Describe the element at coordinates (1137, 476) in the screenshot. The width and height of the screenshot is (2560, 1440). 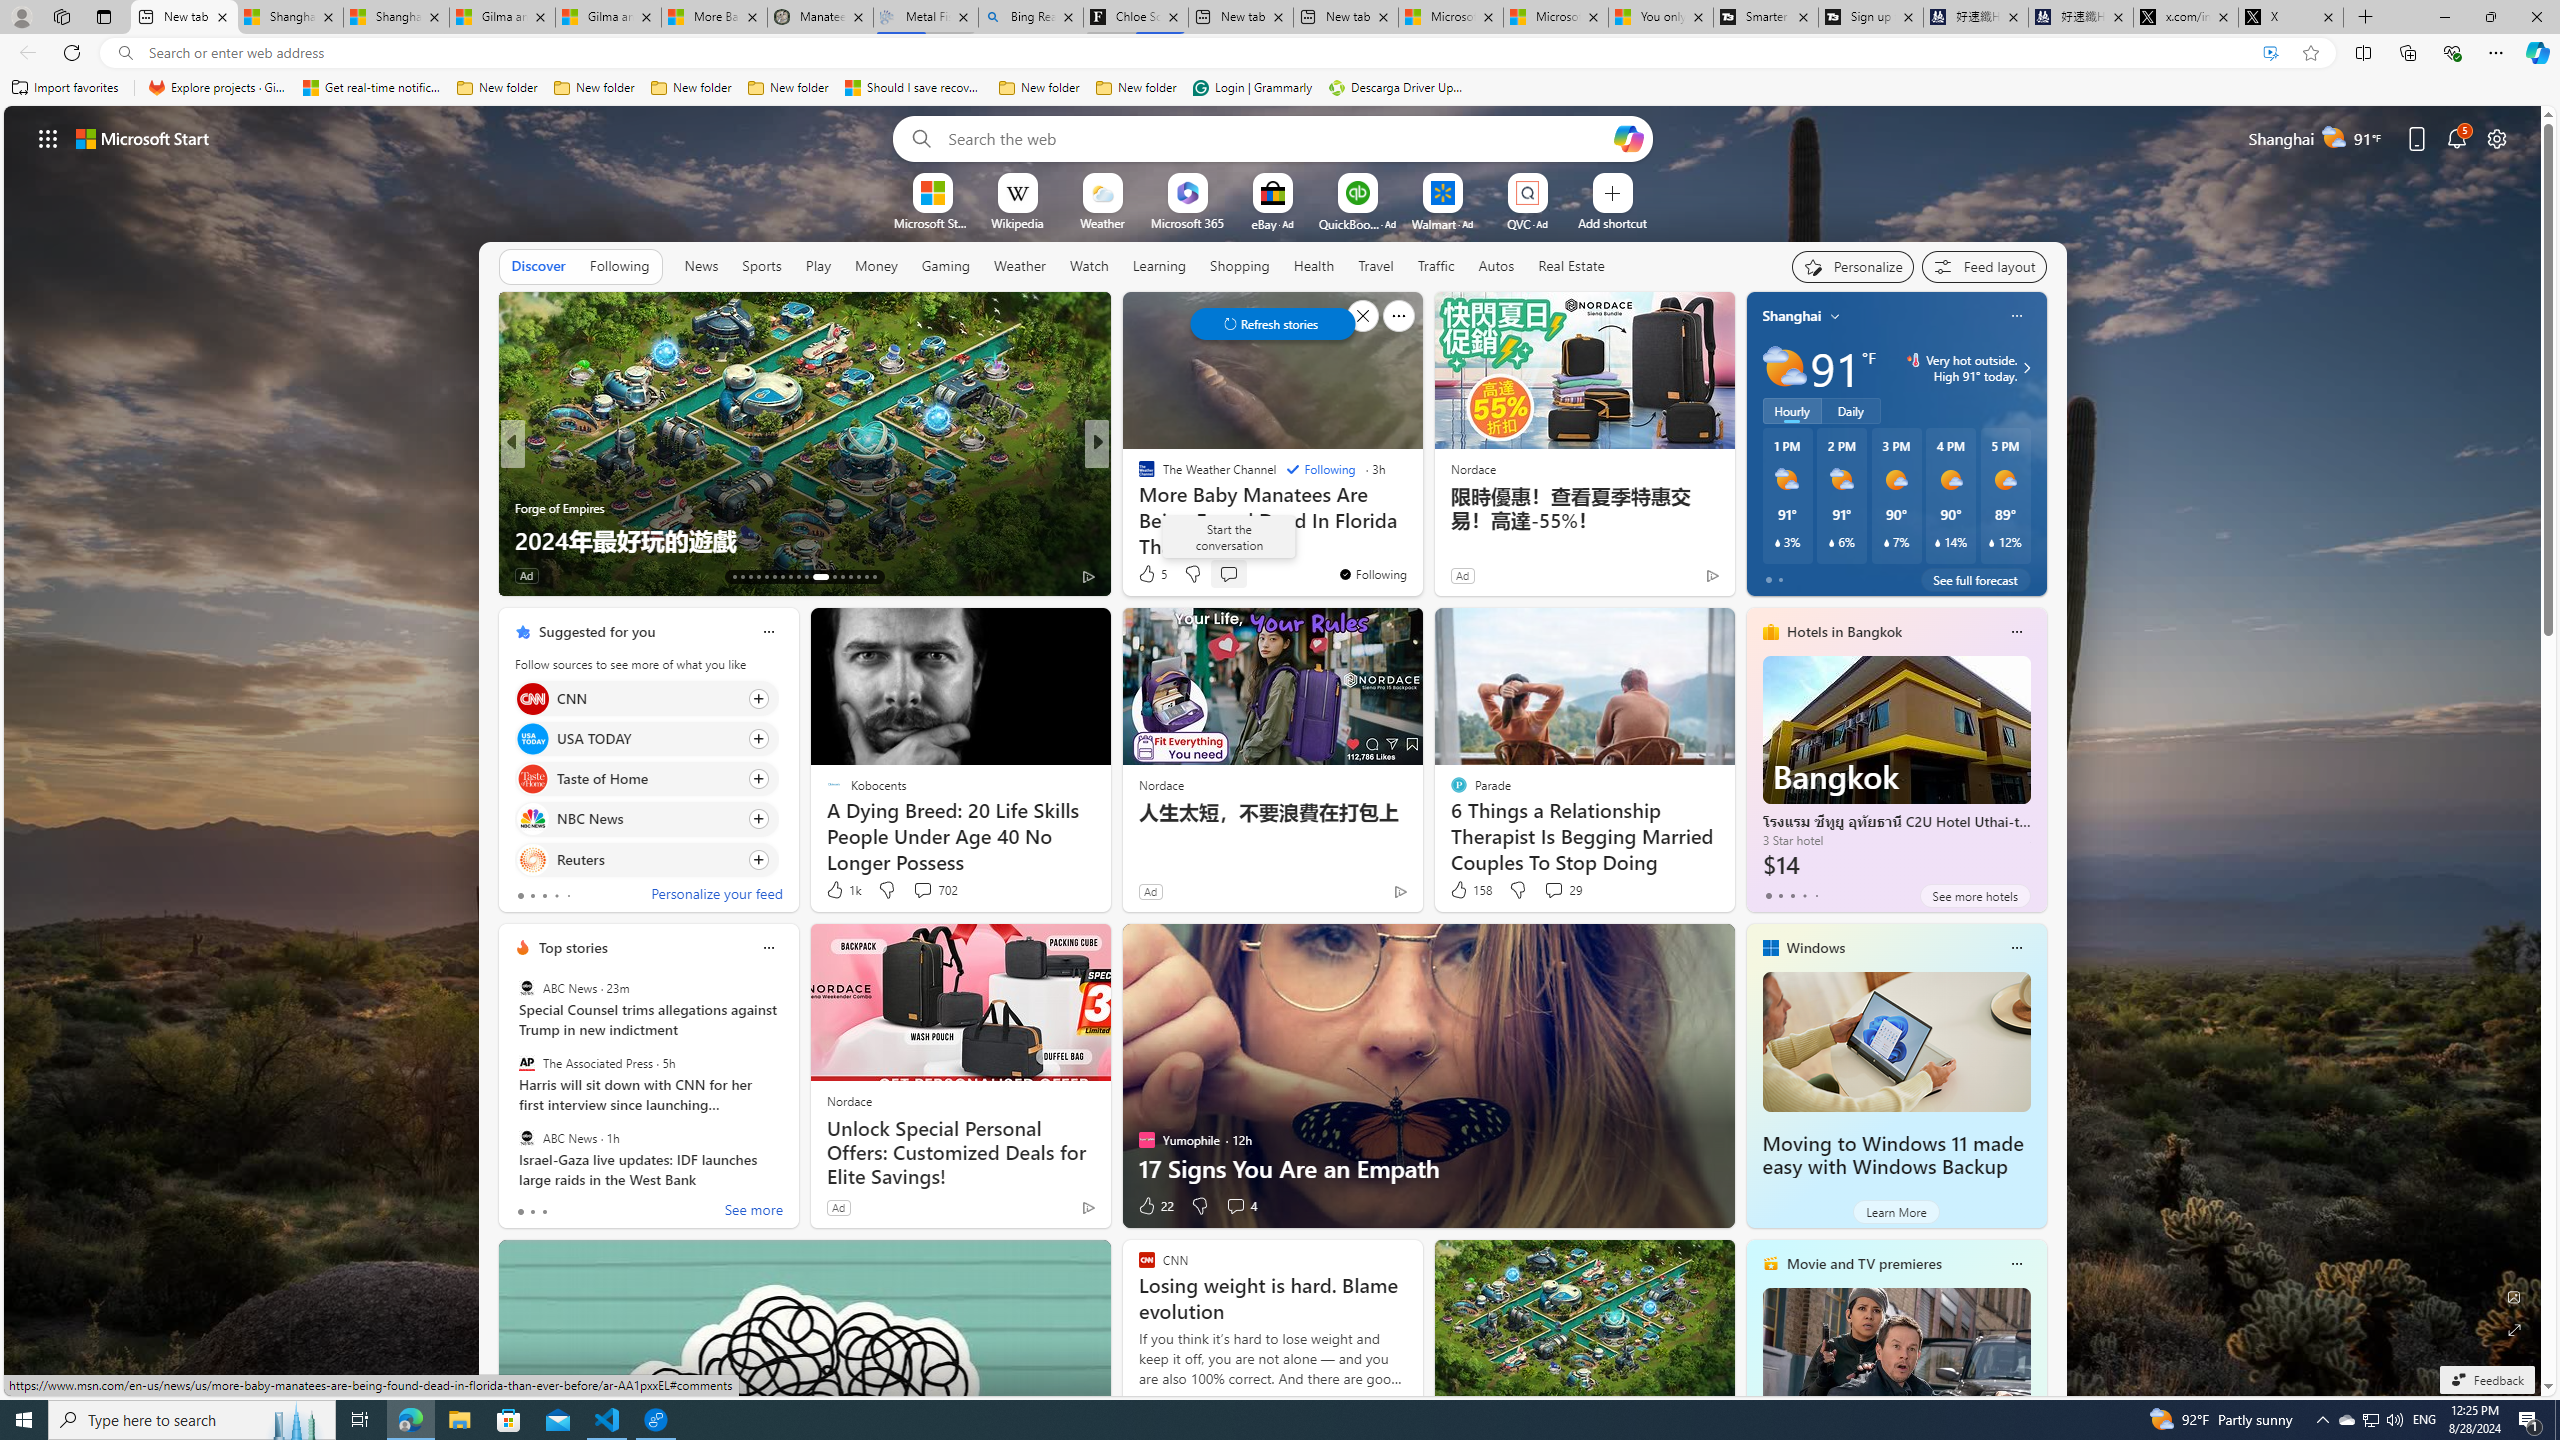
I see `SlashGear` at that location.